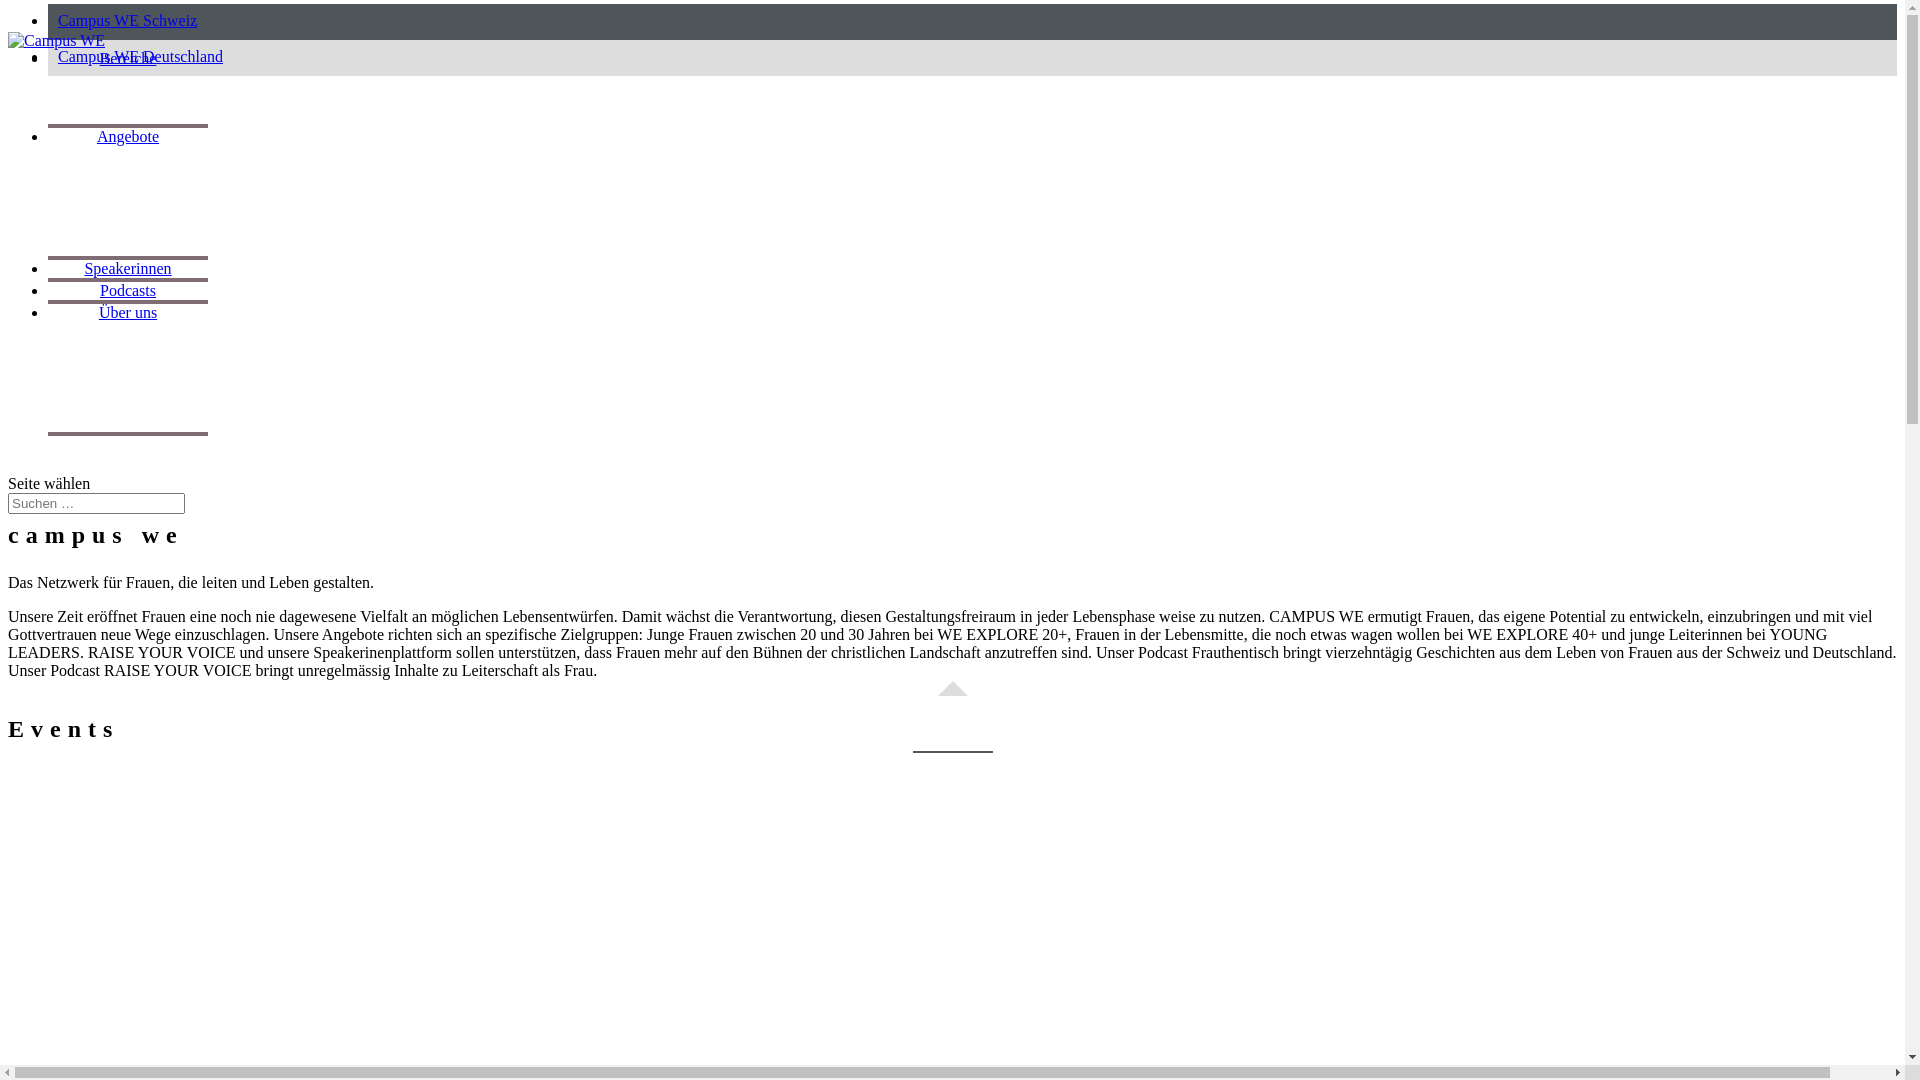  I want to click on we lead, so click(128, 86).